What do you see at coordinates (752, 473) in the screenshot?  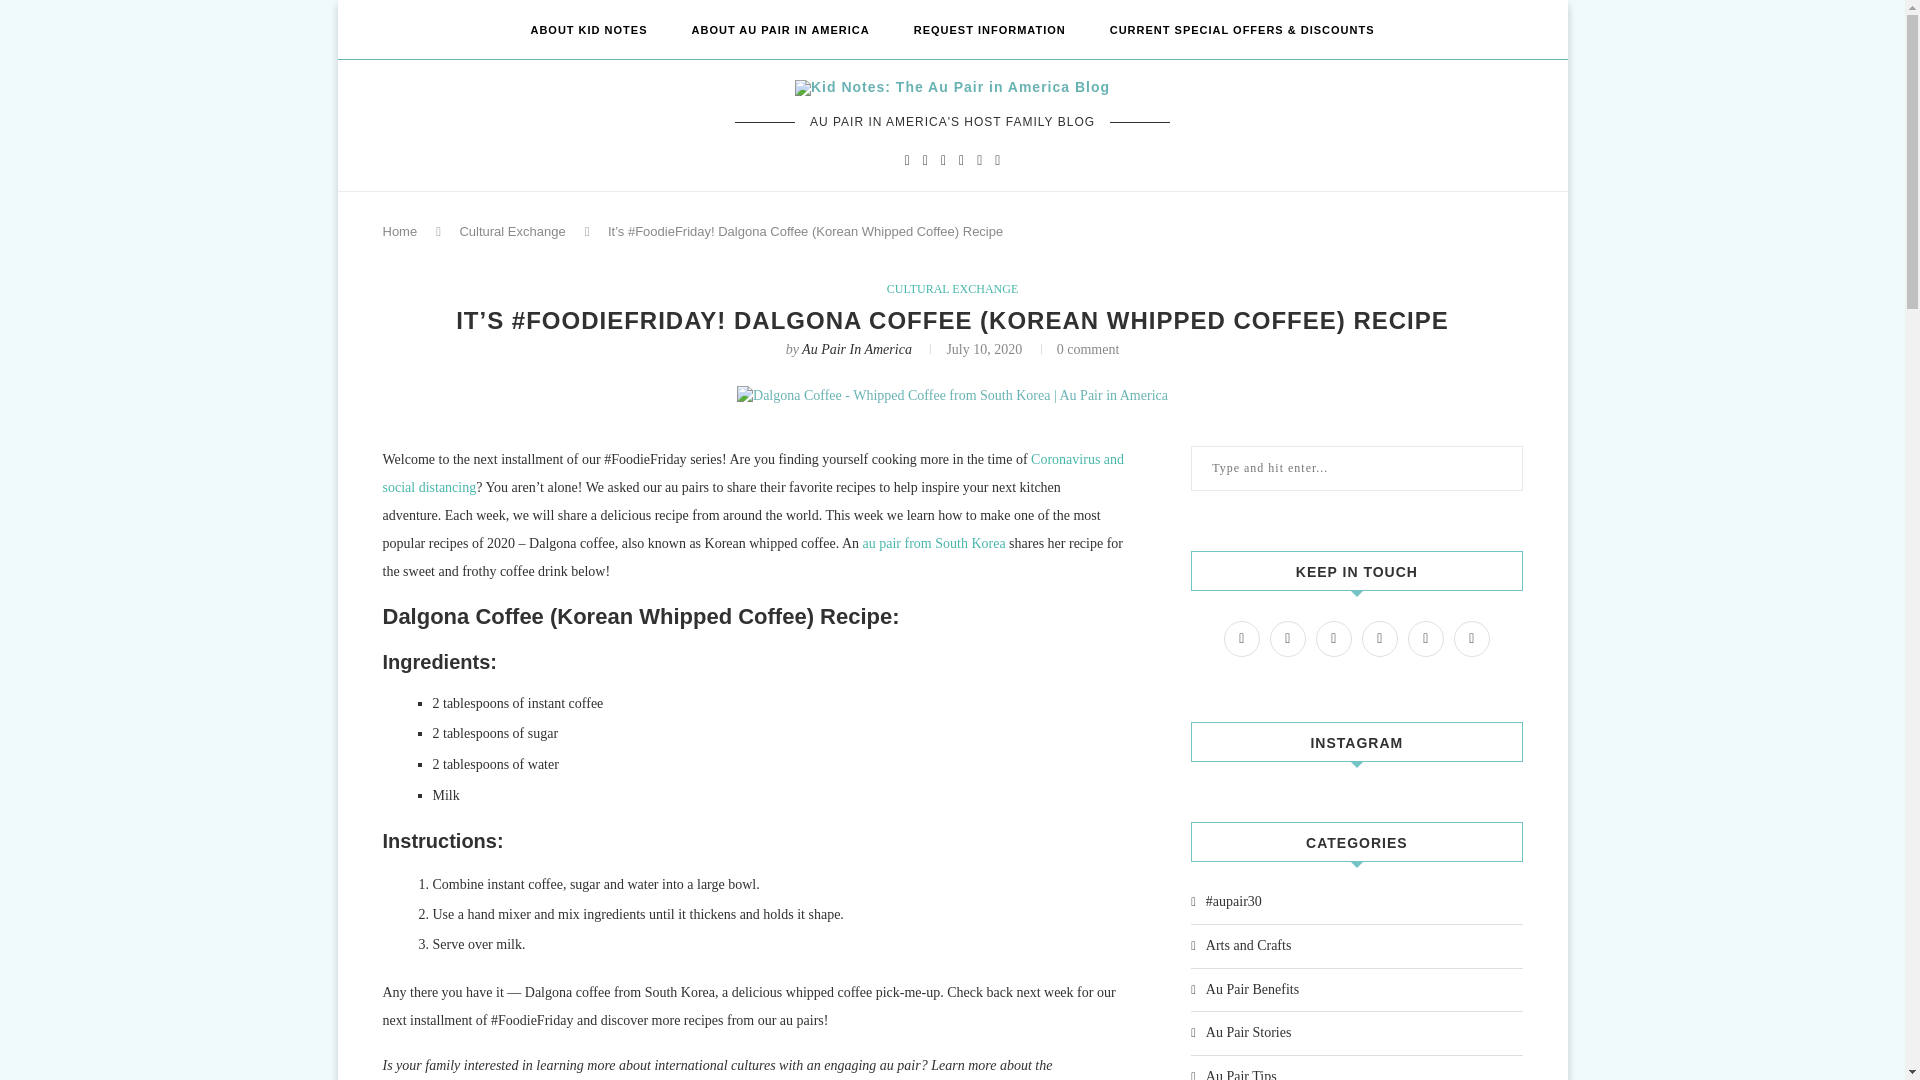 I see `Coronavirus and social distancing` at bounding box center [752, 473].